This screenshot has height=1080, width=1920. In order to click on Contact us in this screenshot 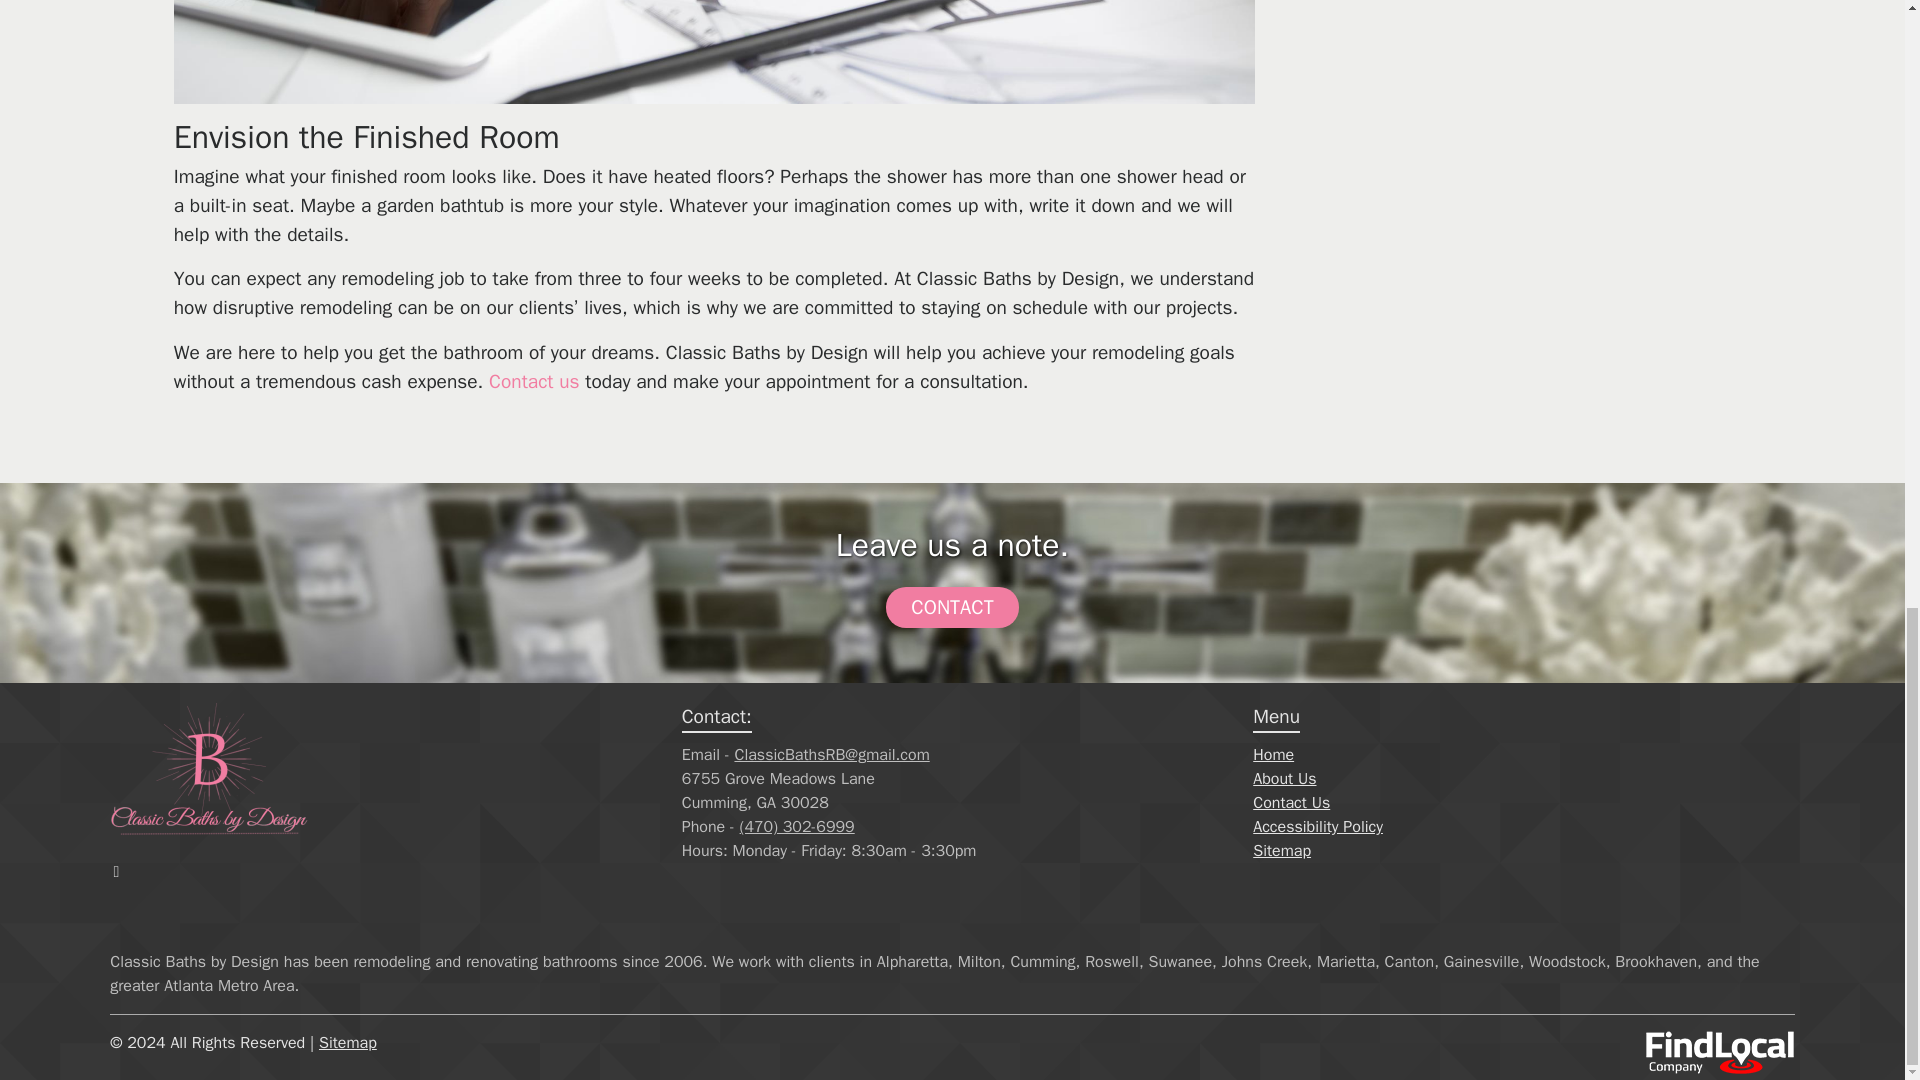, I will do `click(534, 382)`.